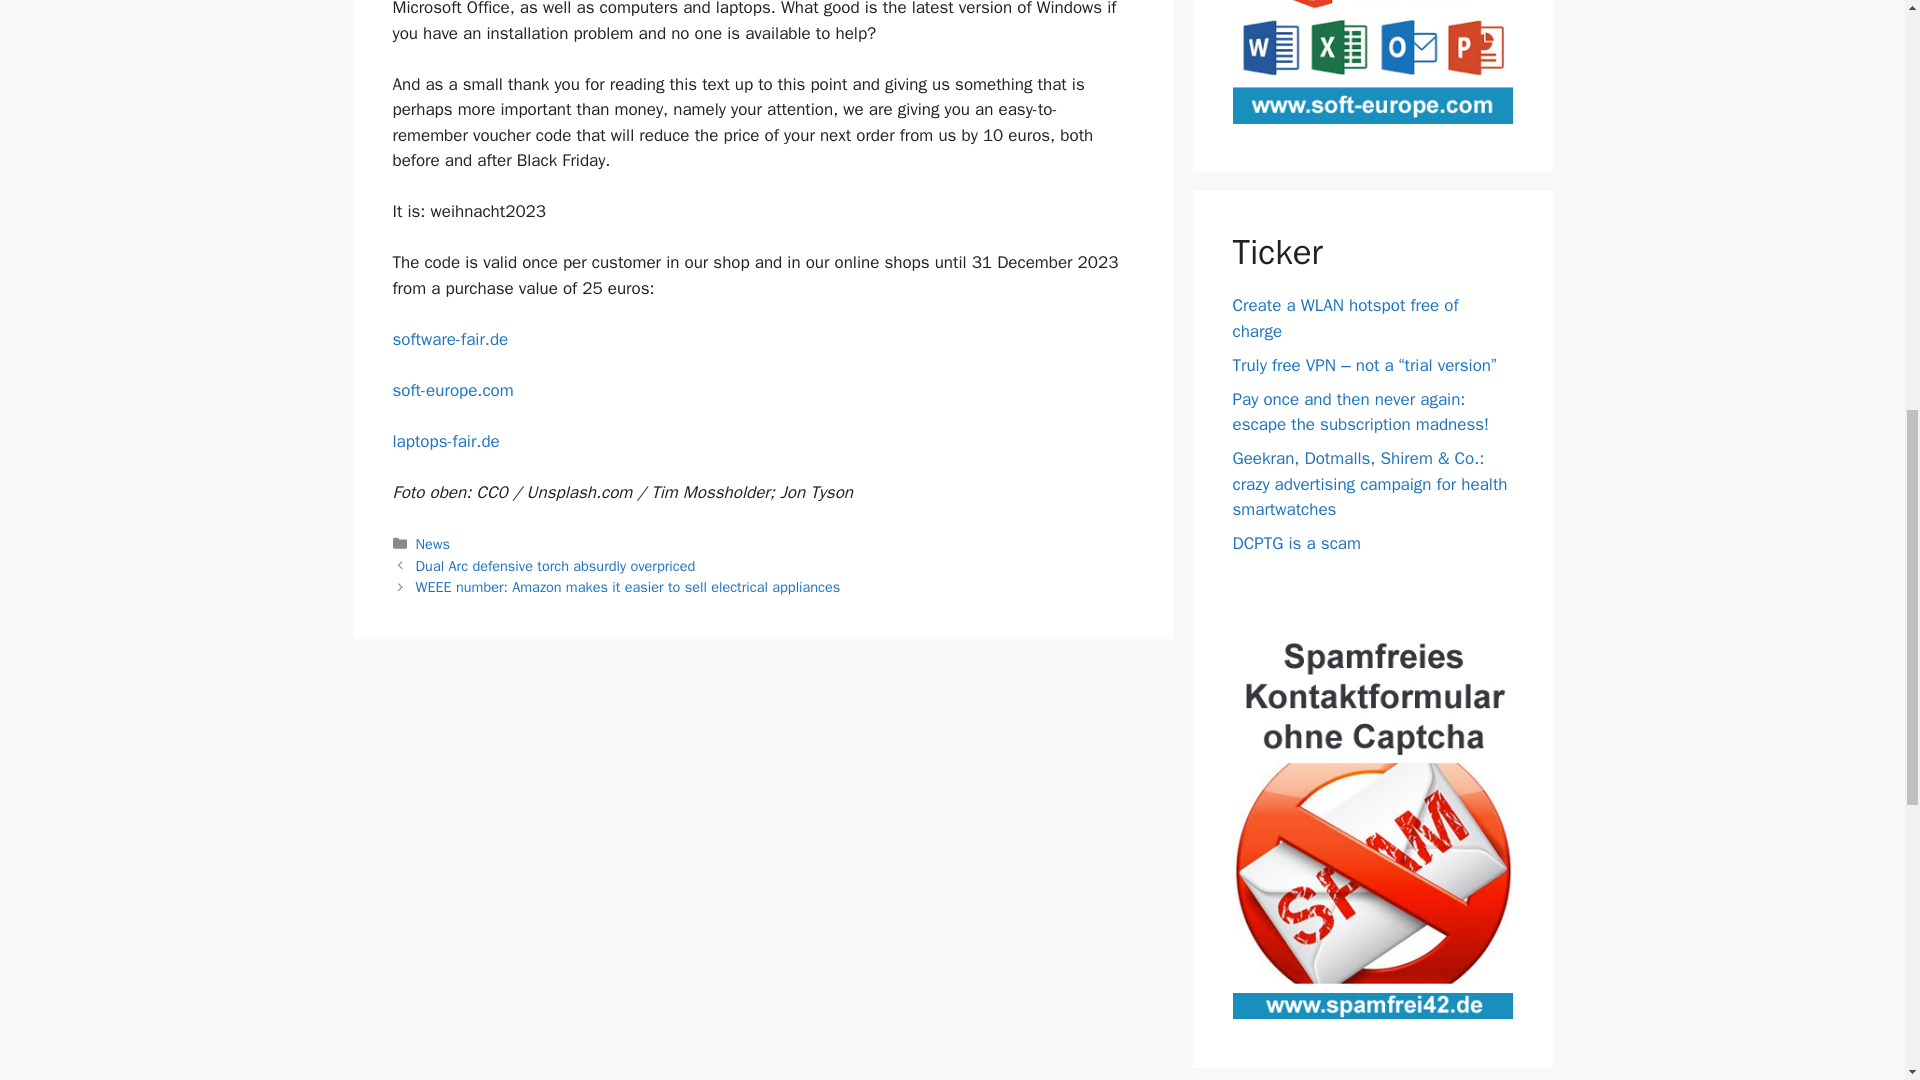  Describe the element at coordinates (445, 441) in the screenshot. I see `laptops-fair.de` at that location.